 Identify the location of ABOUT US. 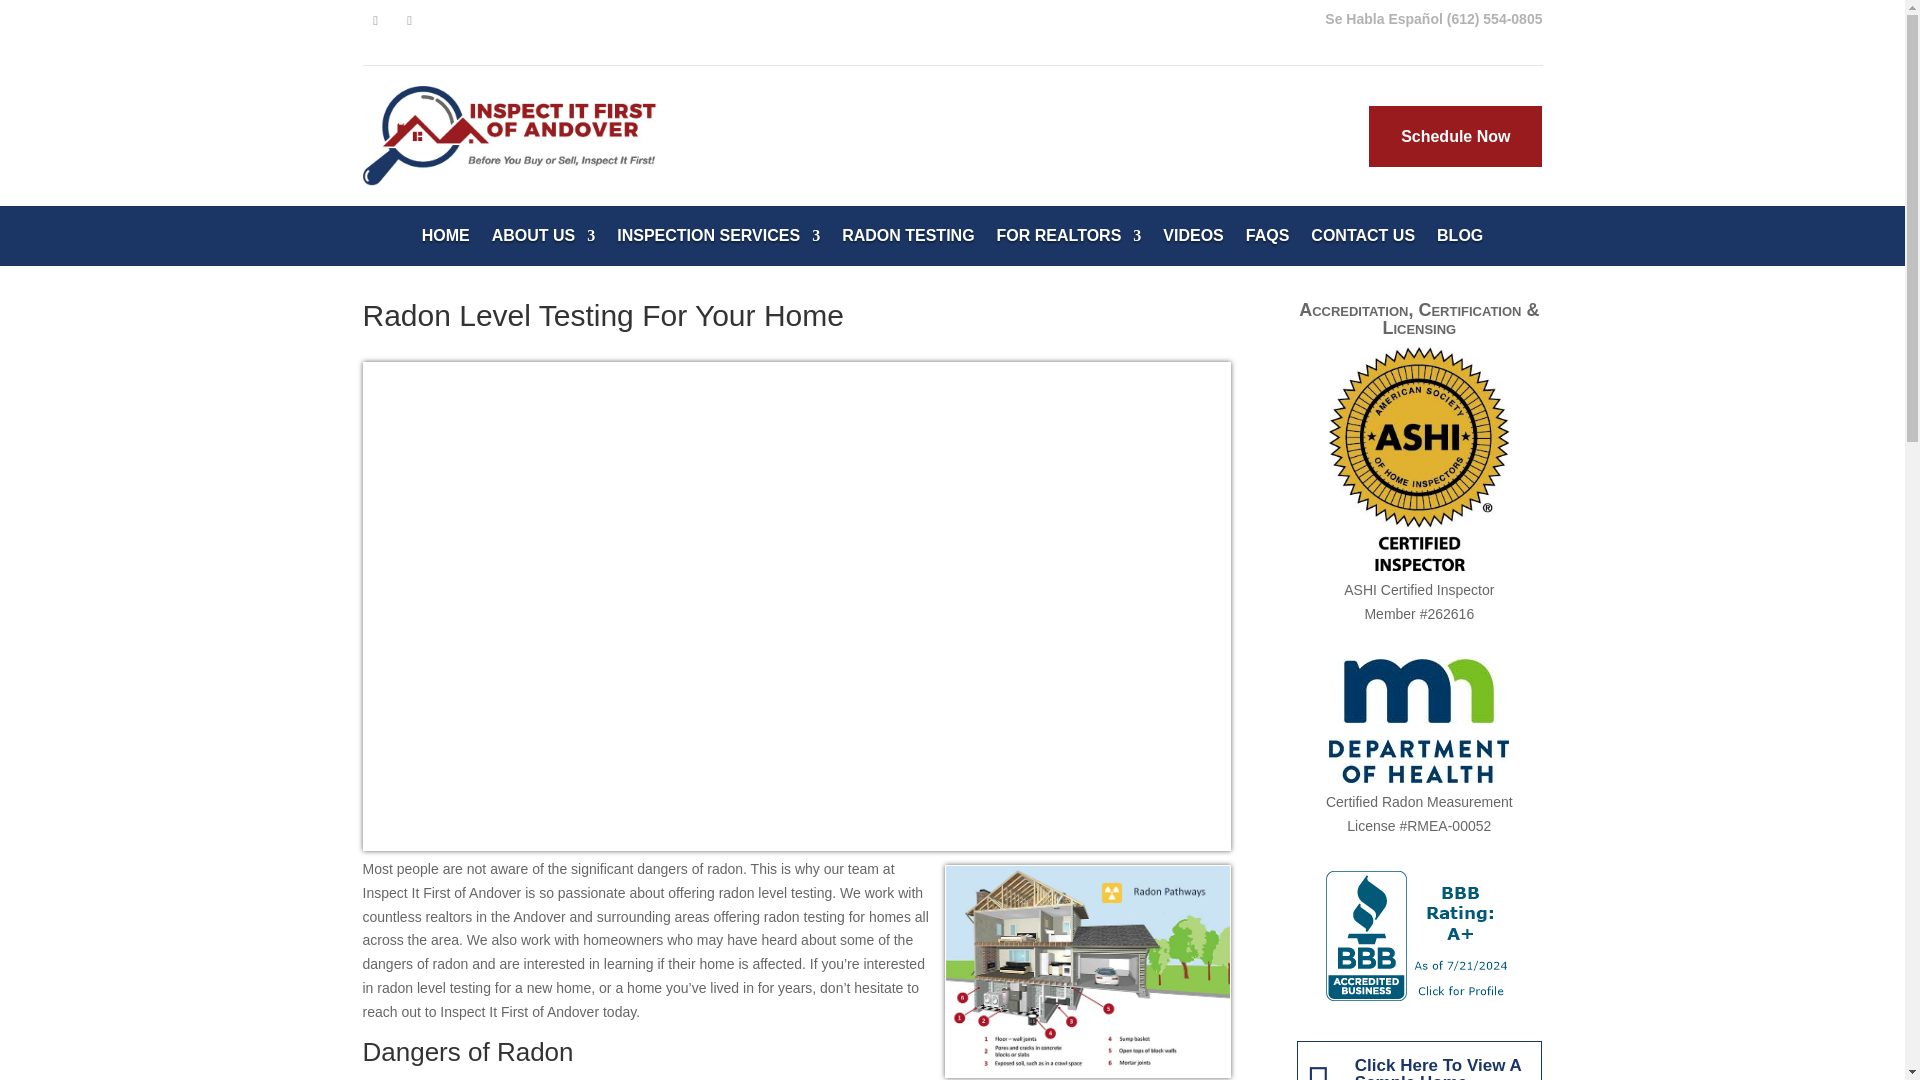
(543, 240).